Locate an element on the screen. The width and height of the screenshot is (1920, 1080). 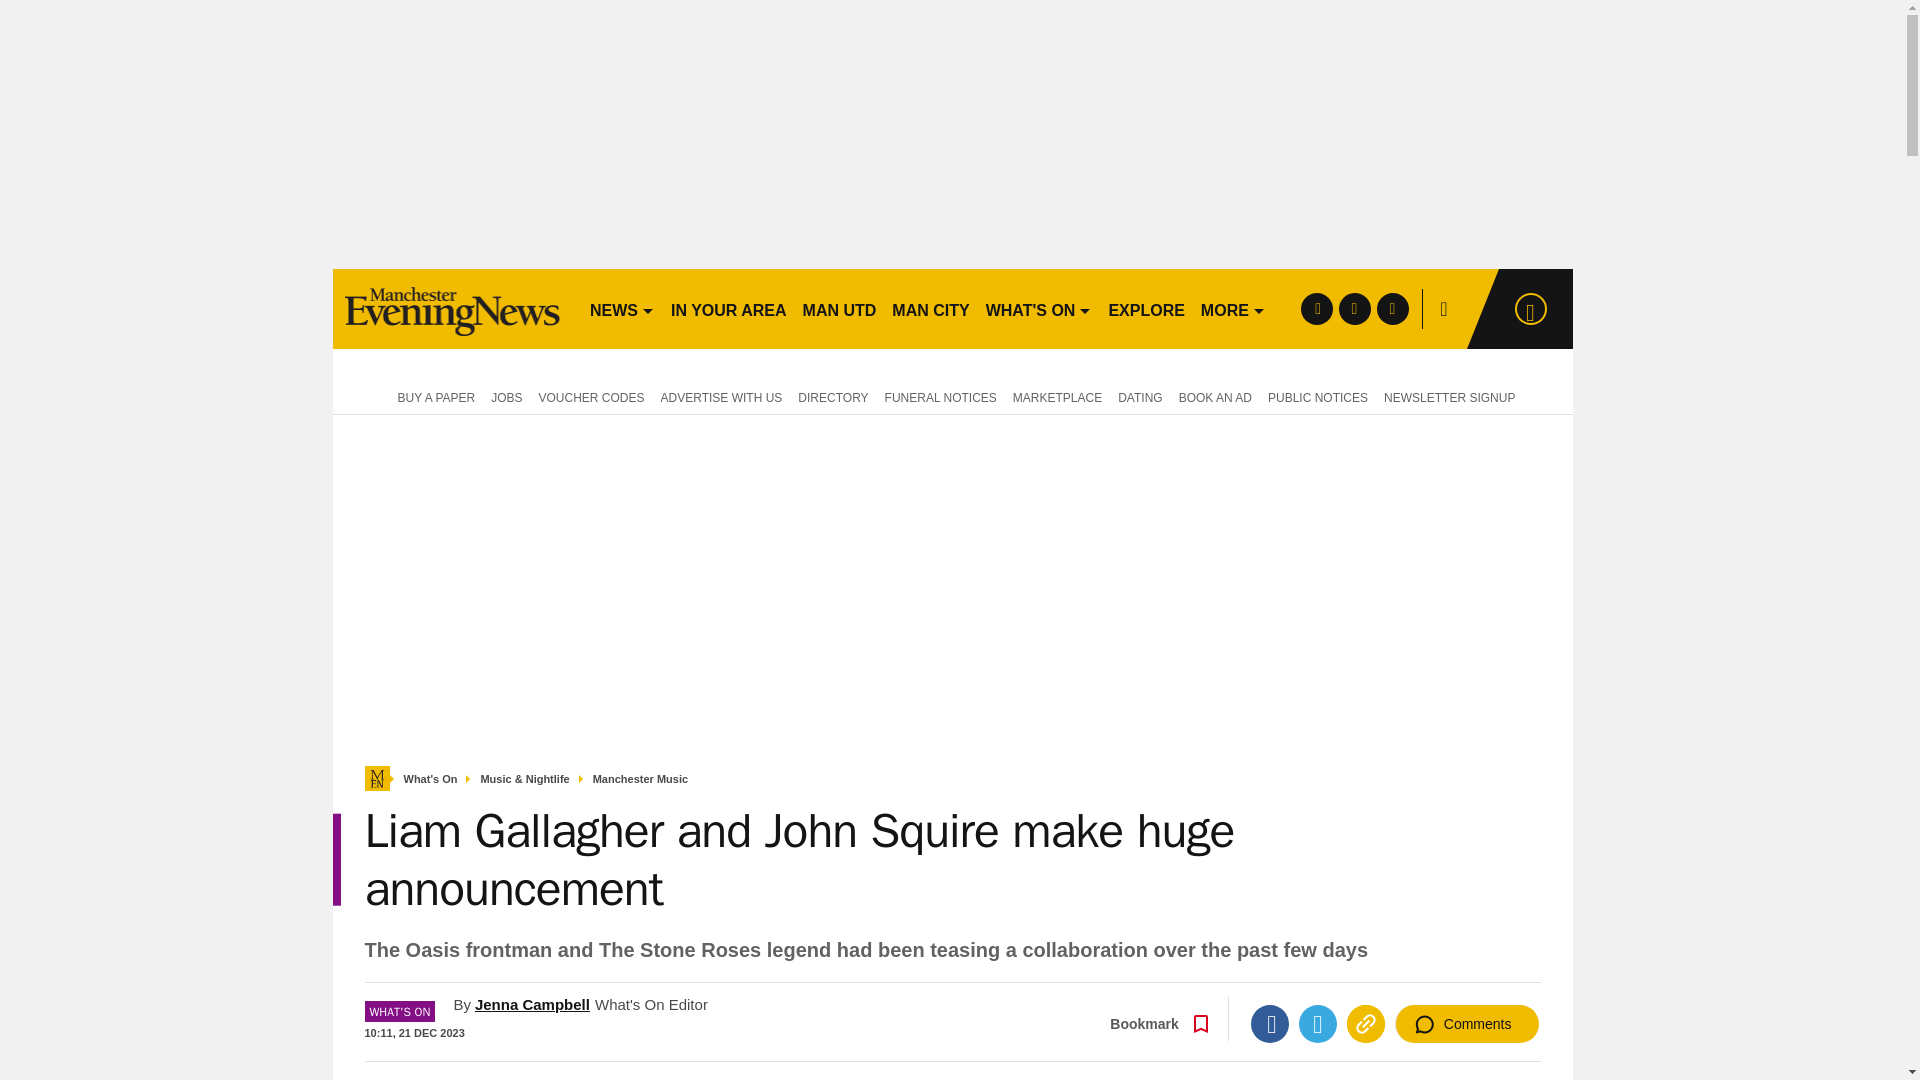
twitter is located at coordinates (1354, 308).